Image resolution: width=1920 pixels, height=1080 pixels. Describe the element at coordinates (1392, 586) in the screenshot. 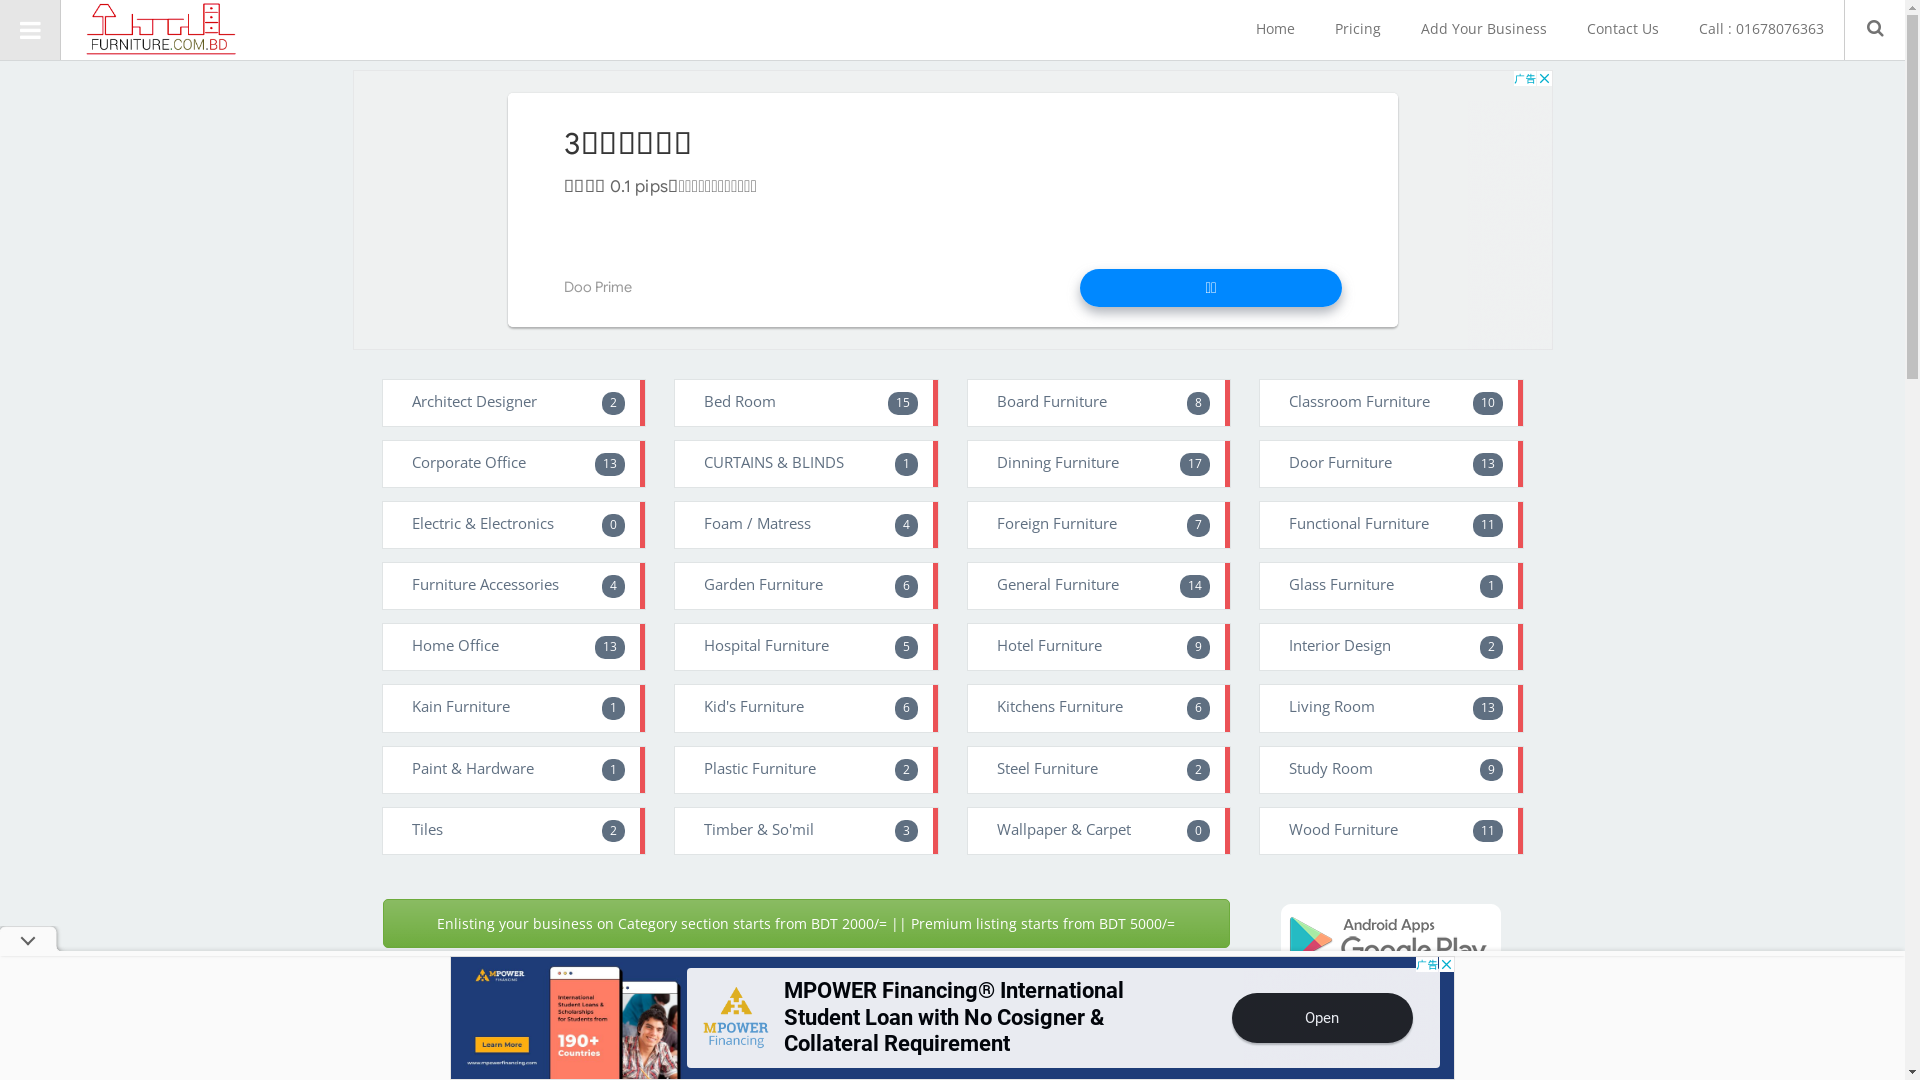

I see `Glass Furniture
1` at that location.